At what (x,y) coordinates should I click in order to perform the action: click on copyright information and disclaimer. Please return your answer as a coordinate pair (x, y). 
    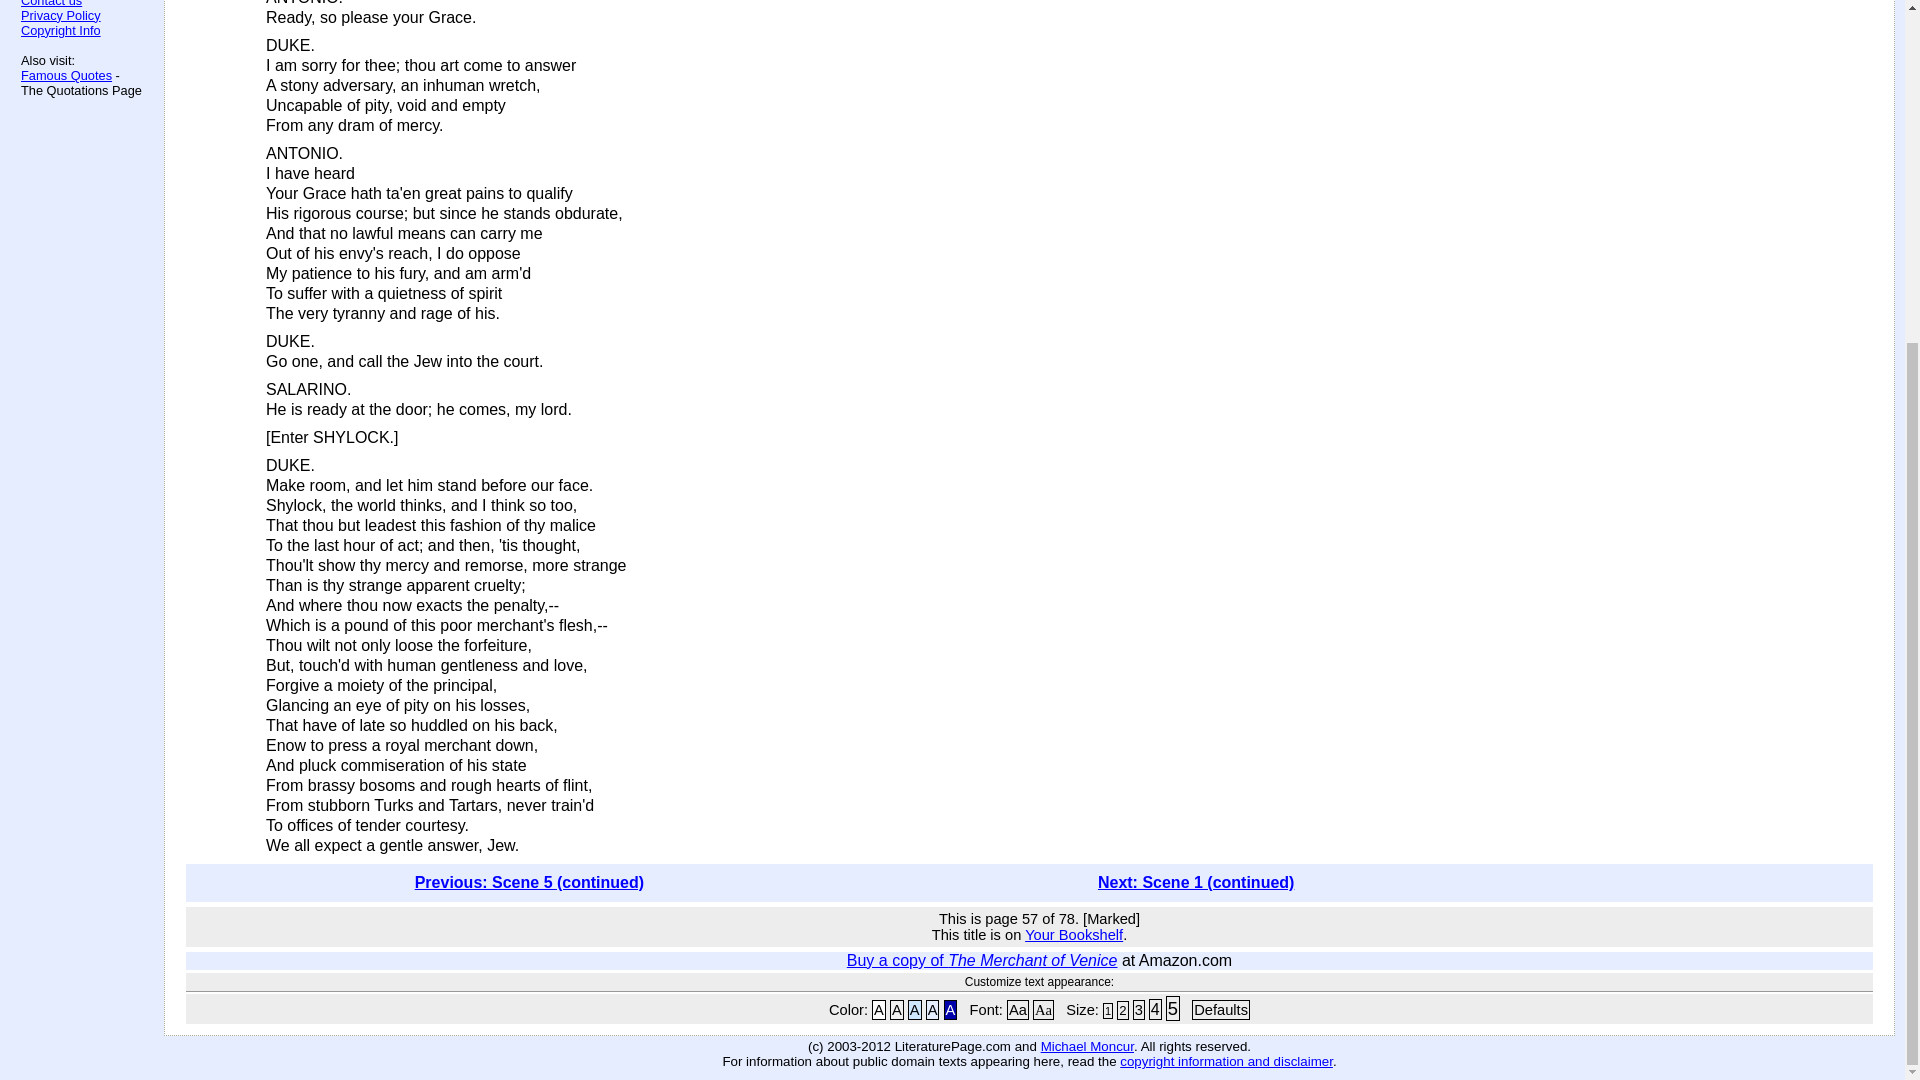
    Looking at the image, I should click on (1226, 1062).